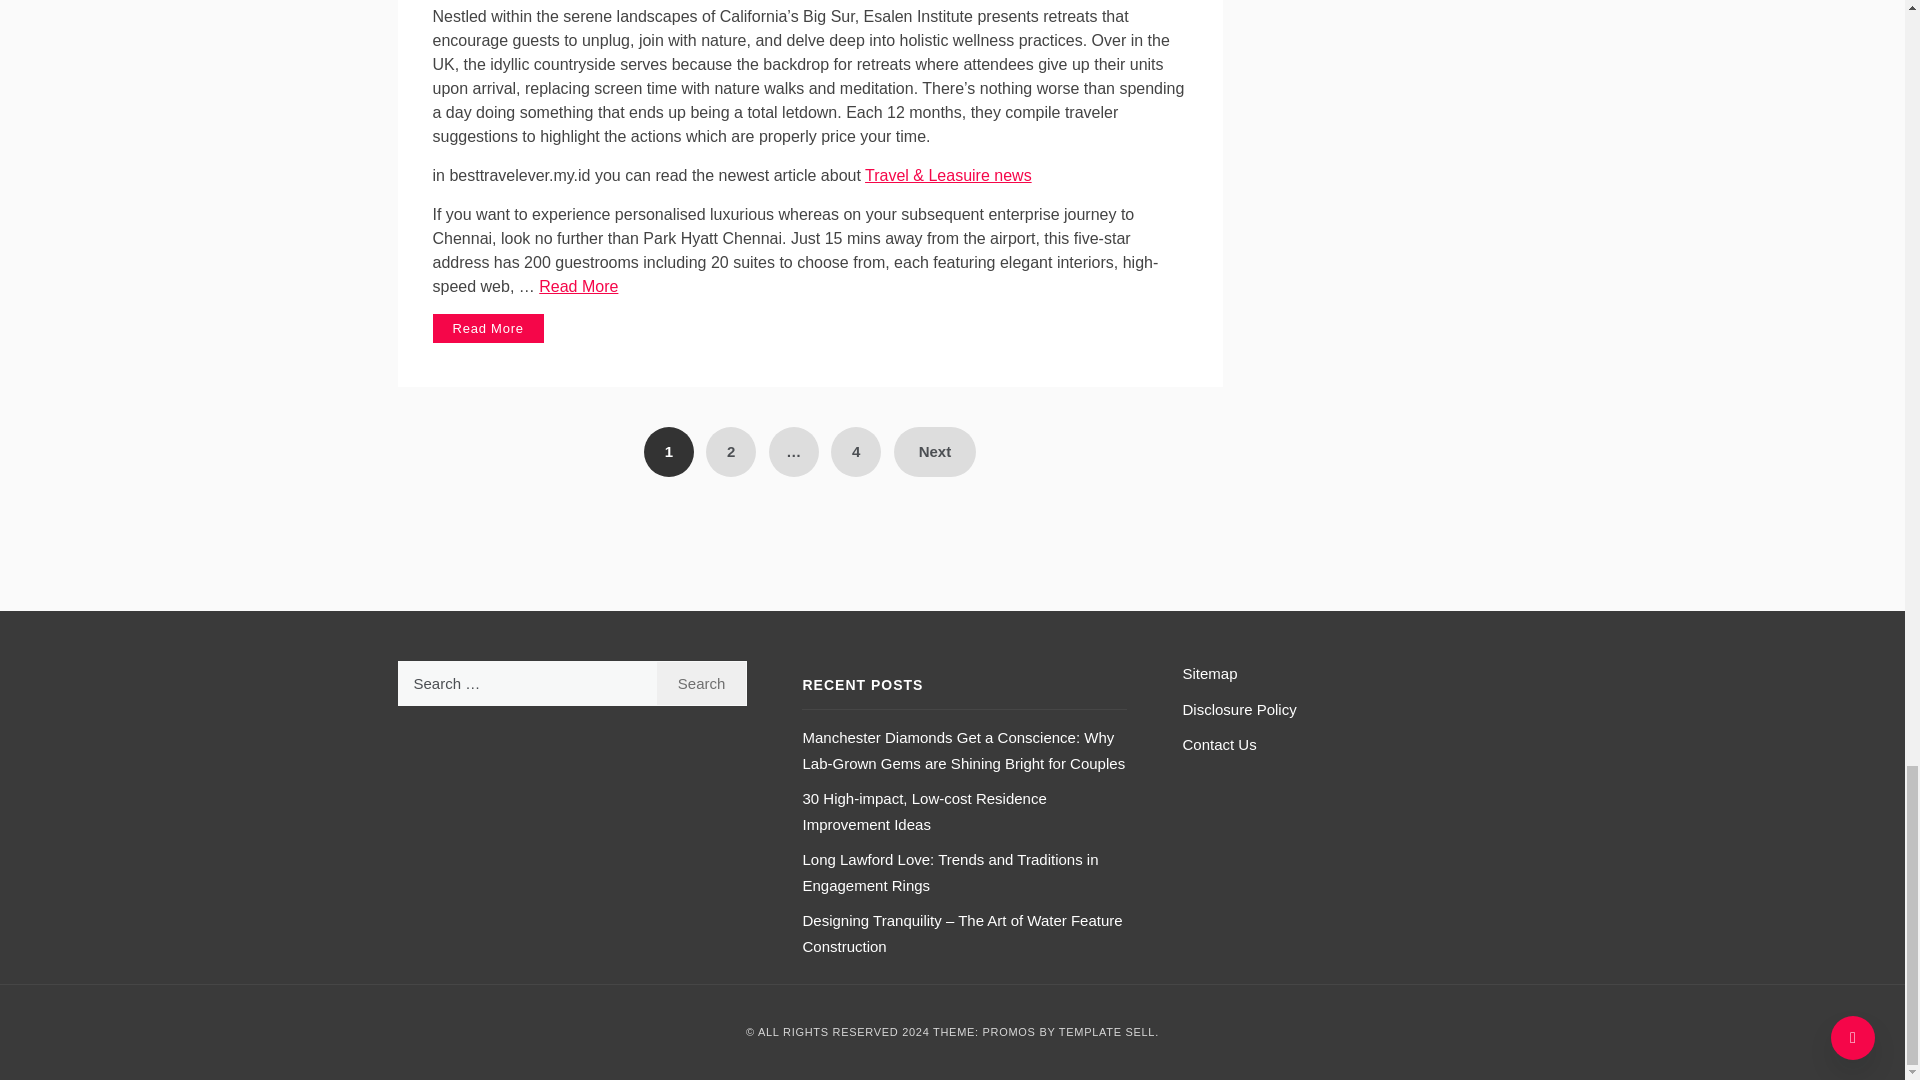 The image size is (1920, 1080). What do you see at coordinates (488, 329) in the screenshot?
I see `Read More` at bounding box center [488, 329].